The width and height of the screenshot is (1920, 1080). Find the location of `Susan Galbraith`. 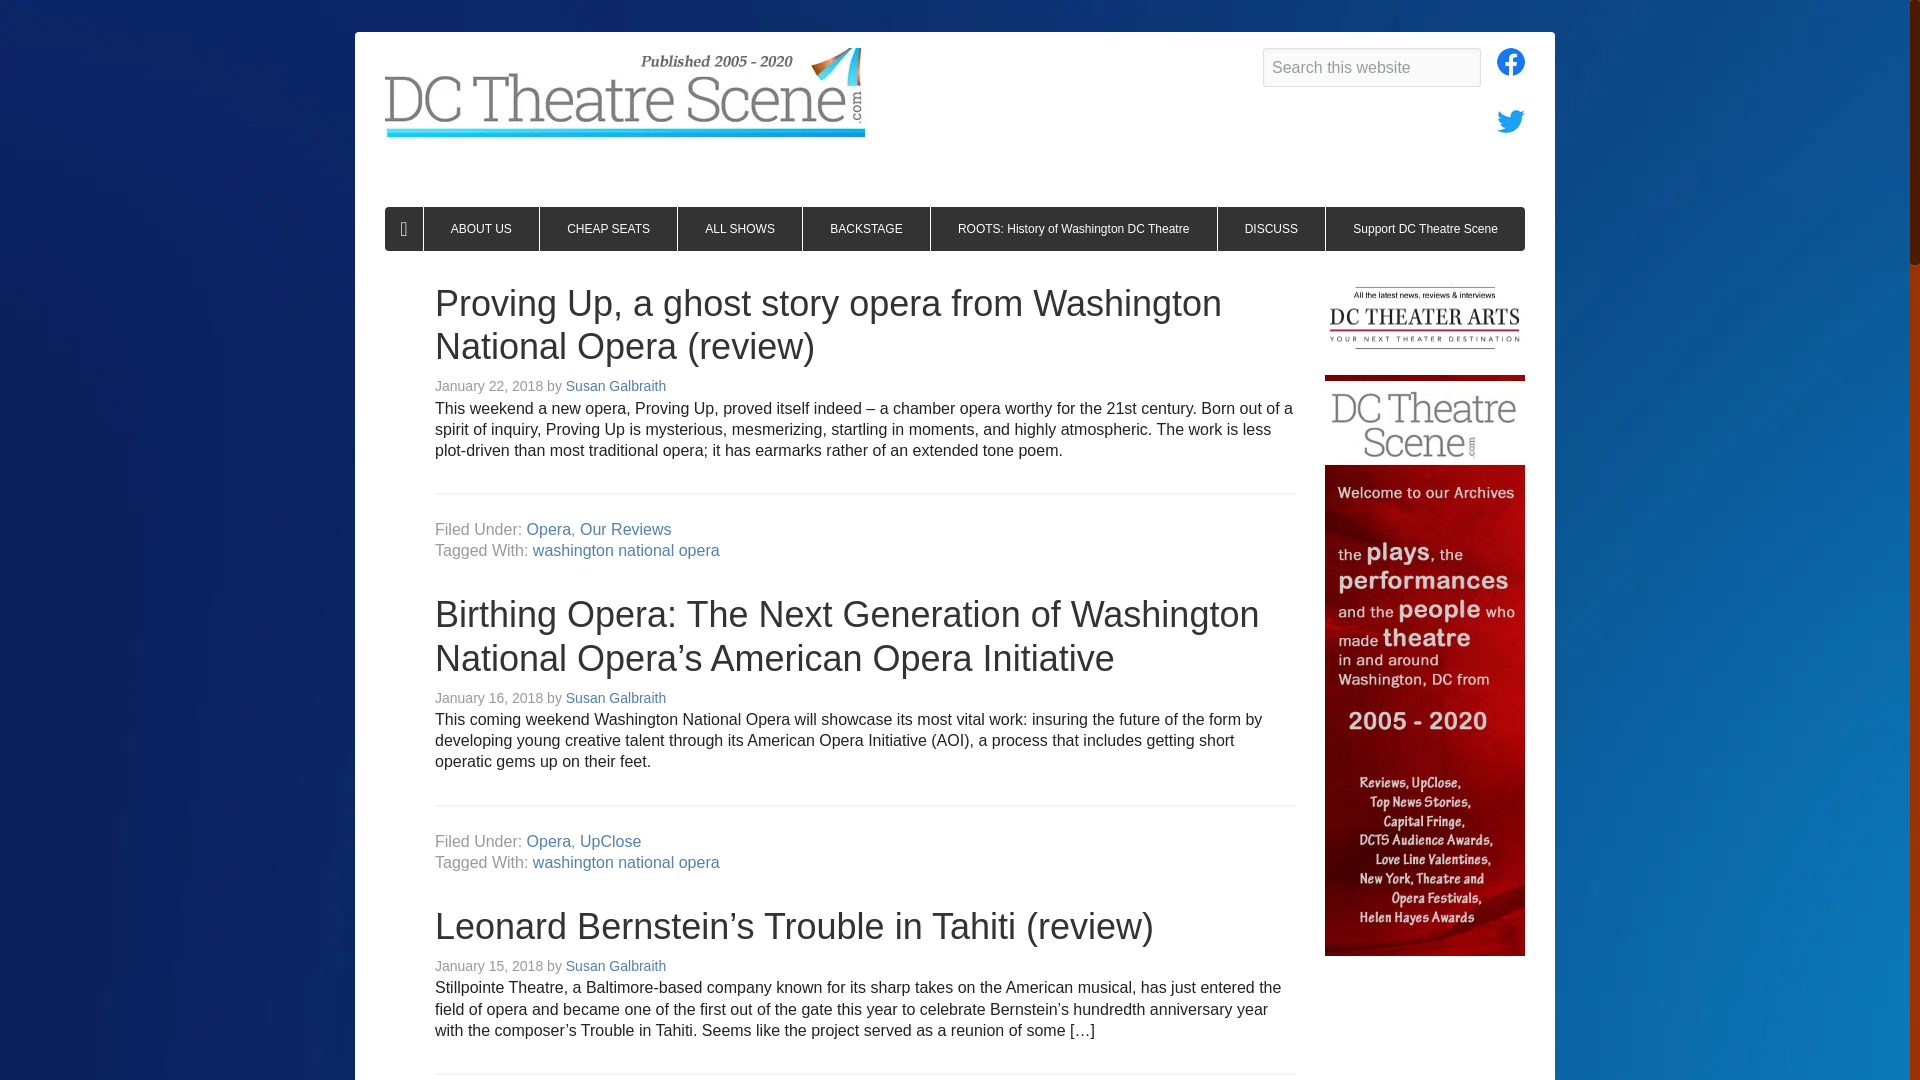

Susan Galbraith is located at coordinates (616, 386).